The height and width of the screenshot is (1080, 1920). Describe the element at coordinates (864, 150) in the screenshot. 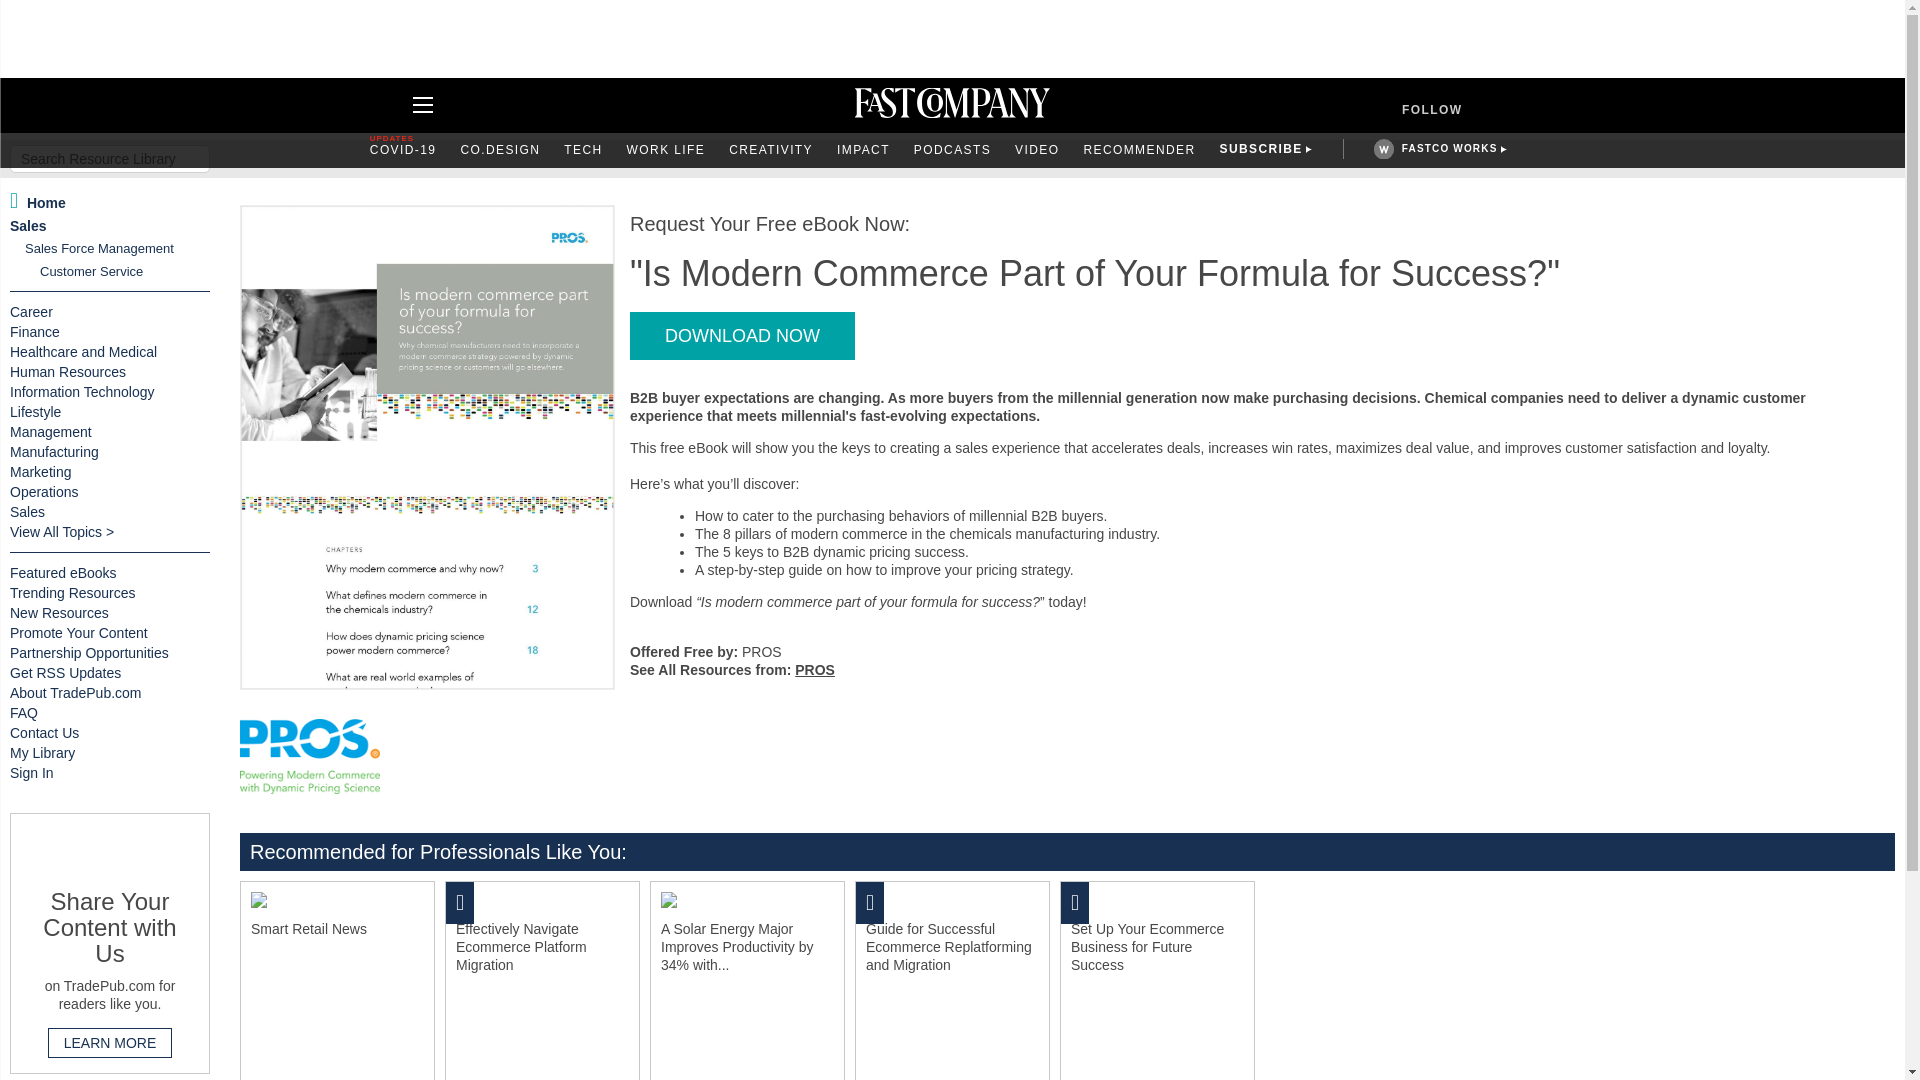

I see `Impact` at that location.